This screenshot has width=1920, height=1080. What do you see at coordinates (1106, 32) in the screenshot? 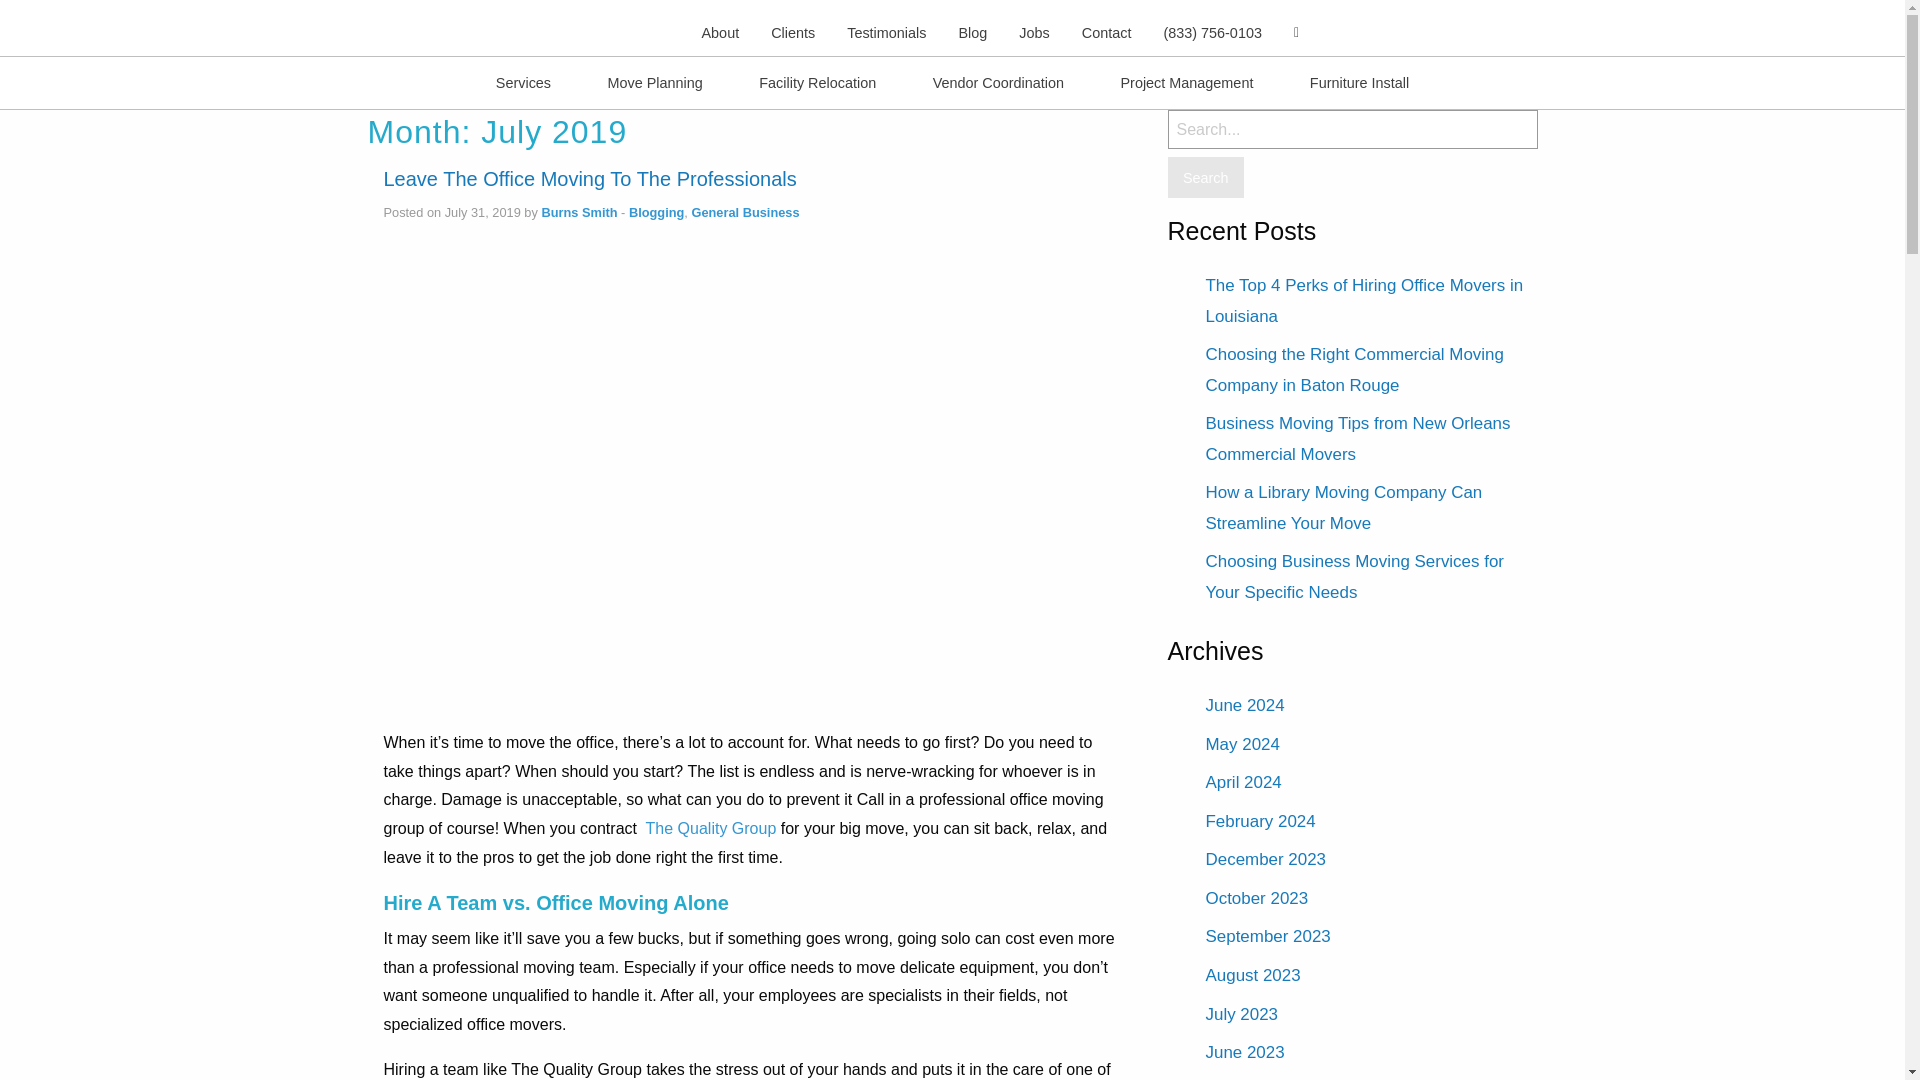
I see `Contact` at bounding box center [1106, 32].